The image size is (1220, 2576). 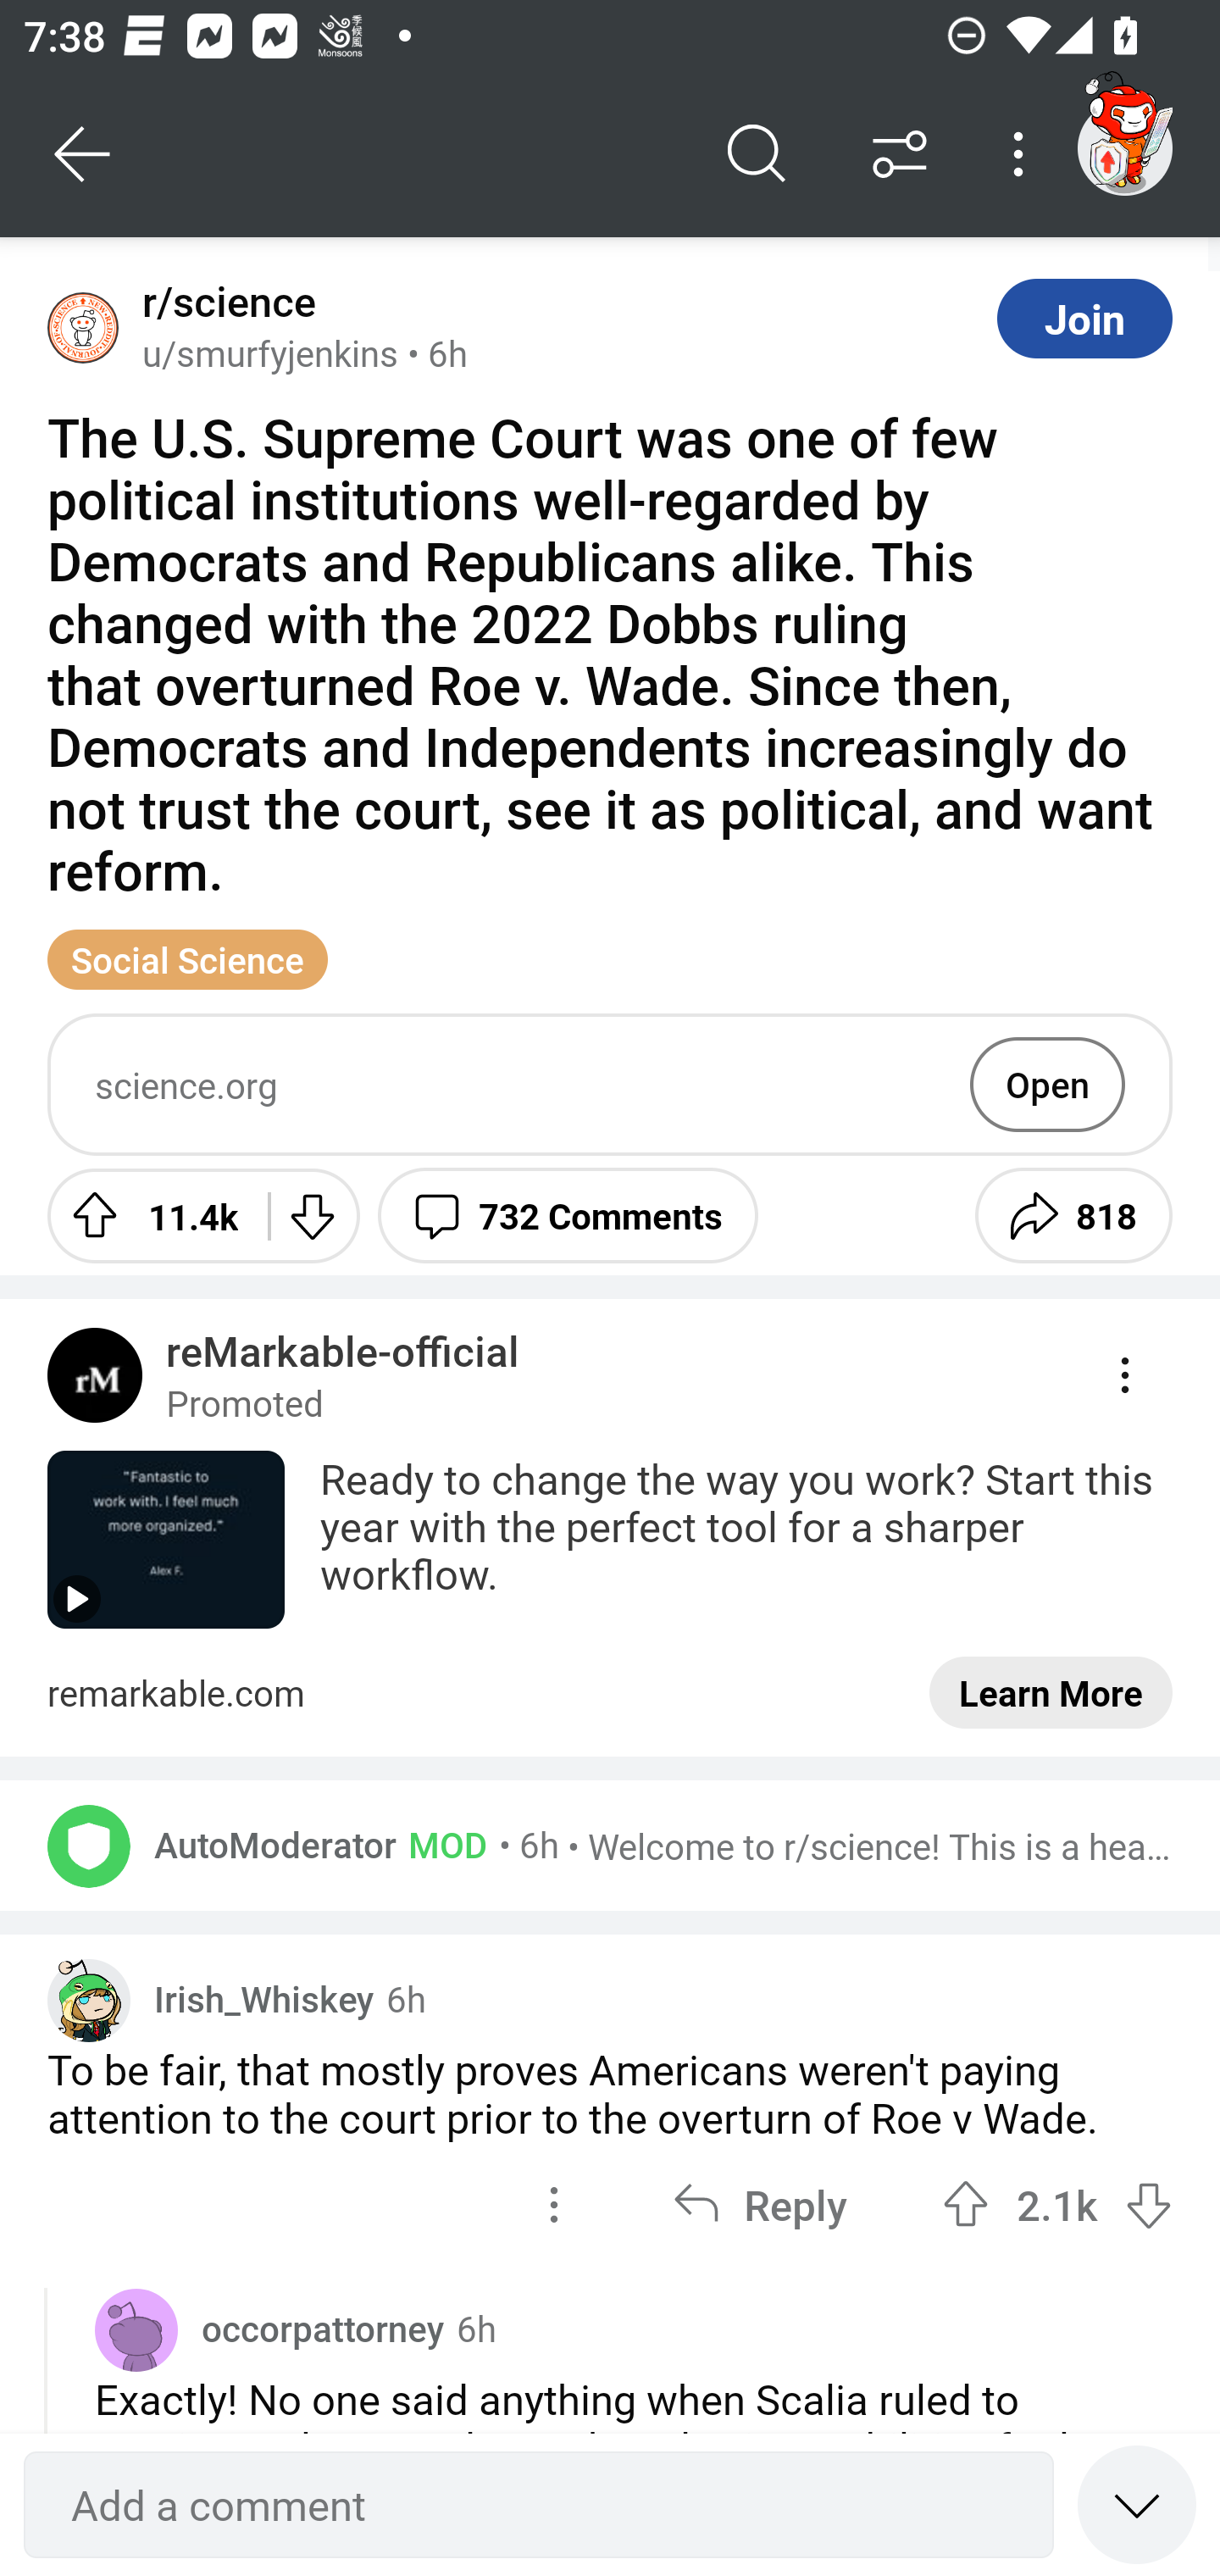 I want to click on Downvote, so click(x=312, y=1215).